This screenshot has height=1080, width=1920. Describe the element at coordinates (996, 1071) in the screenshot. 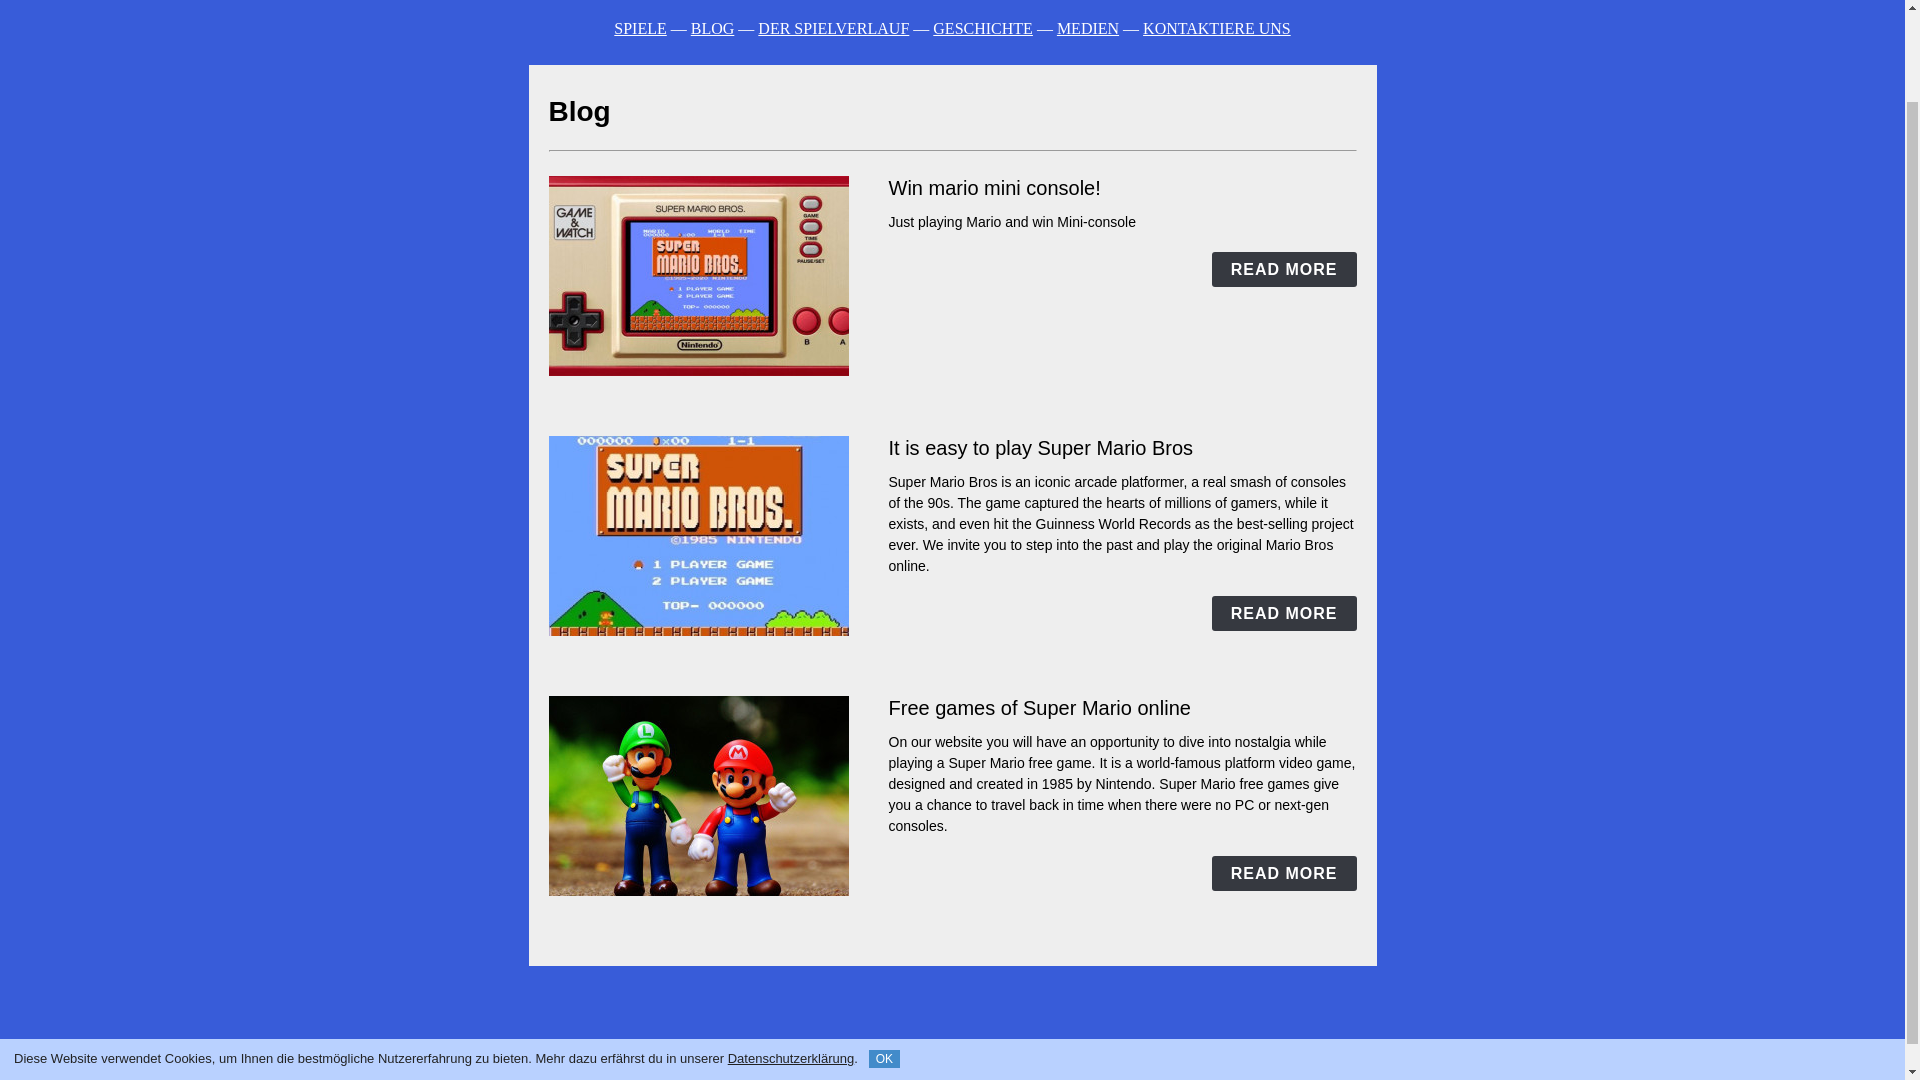

I see `KONTAKTIERE UNS` at that location.